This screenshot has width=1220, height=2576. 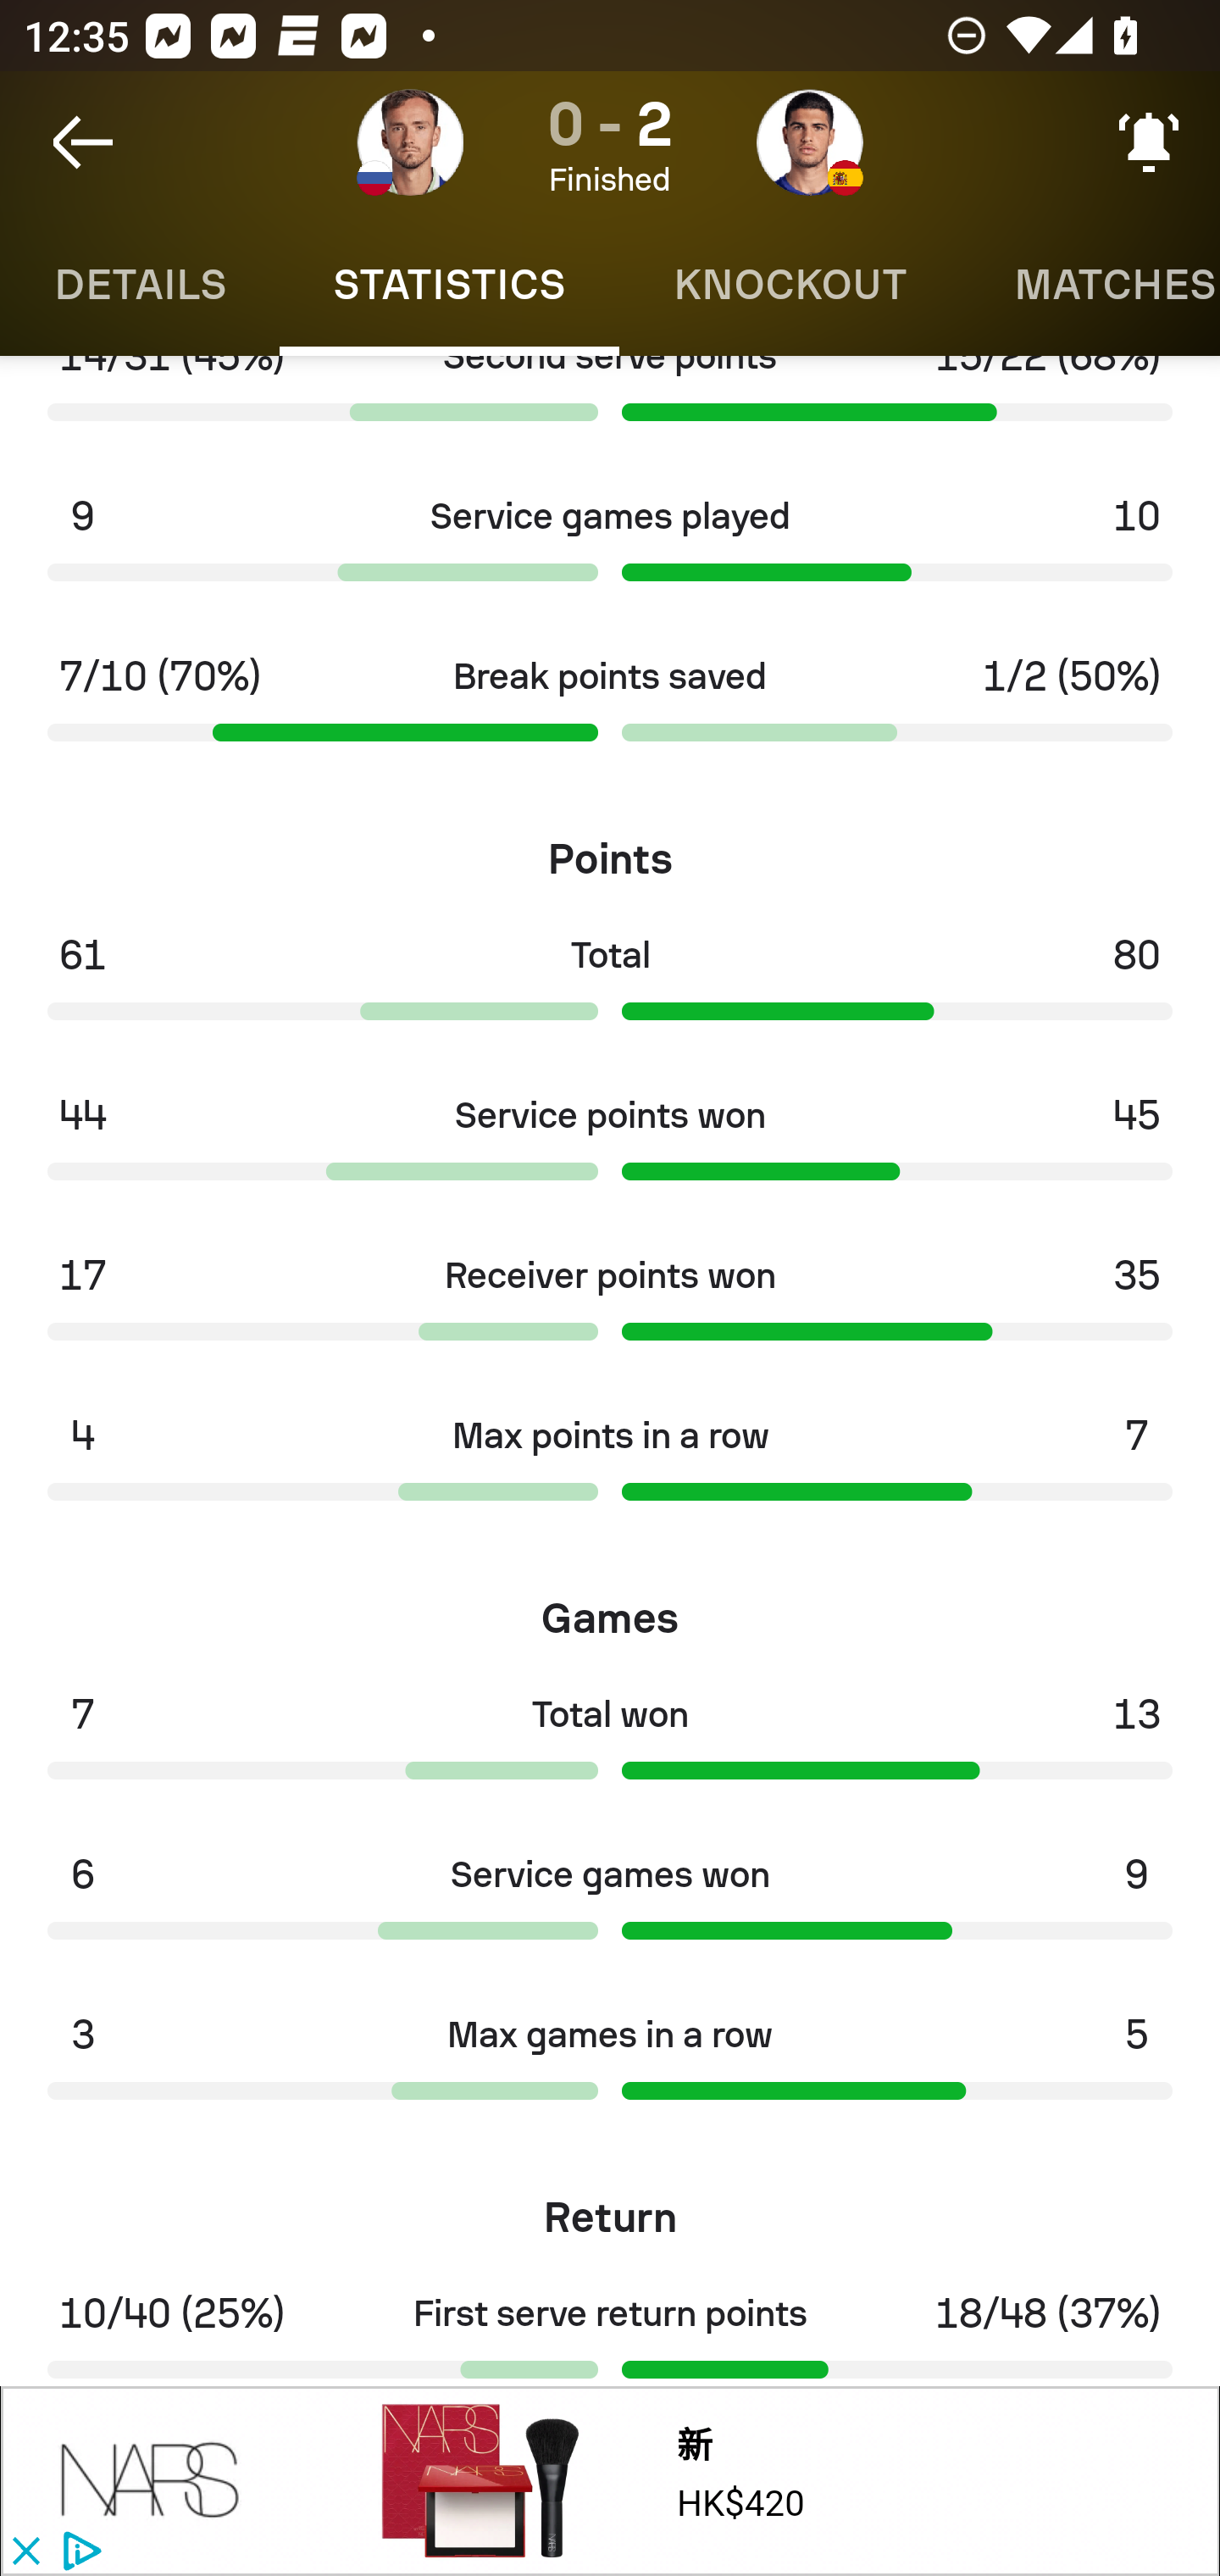 I want to click on 9 Service games played 10 473.0 526.0, so click(x=610, y=548).